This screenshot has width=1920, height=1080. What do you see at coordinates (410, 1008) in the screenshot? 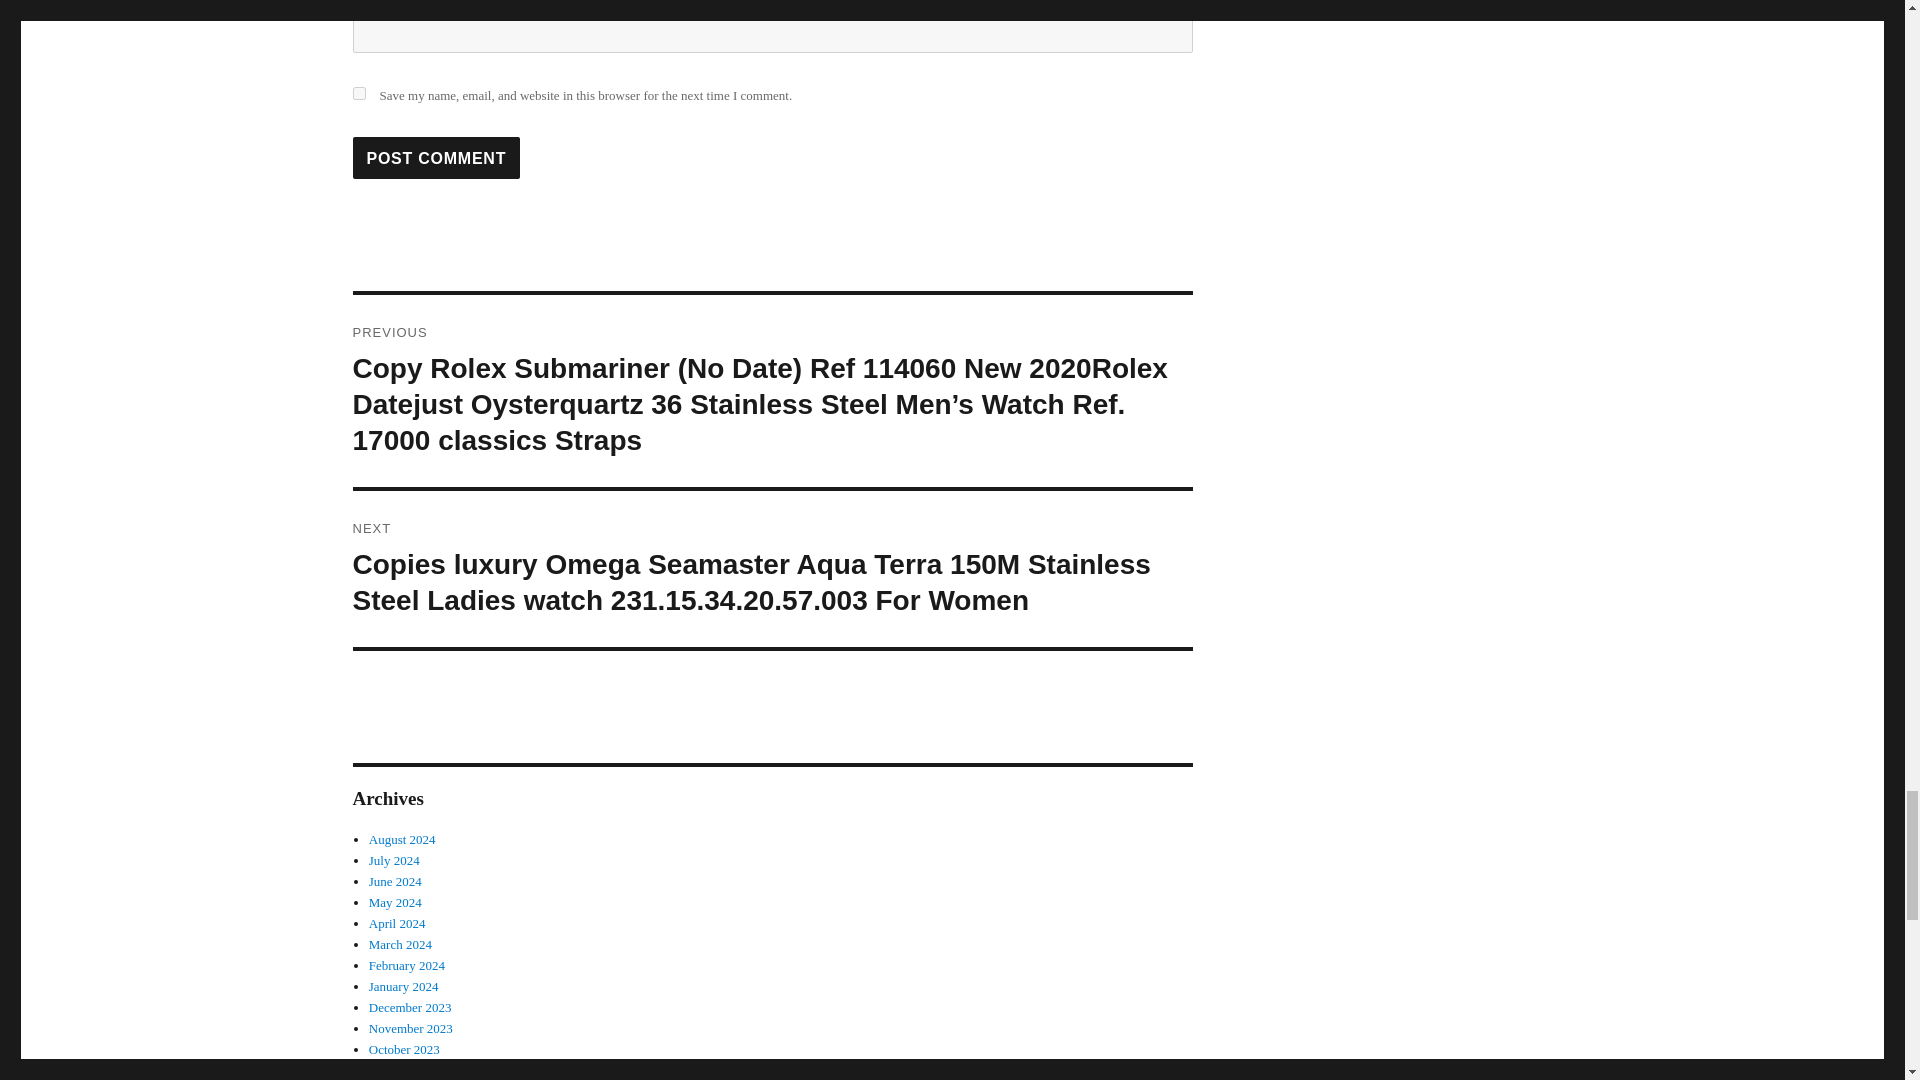
I see `December 2023` at bounding box center [410, 1008].